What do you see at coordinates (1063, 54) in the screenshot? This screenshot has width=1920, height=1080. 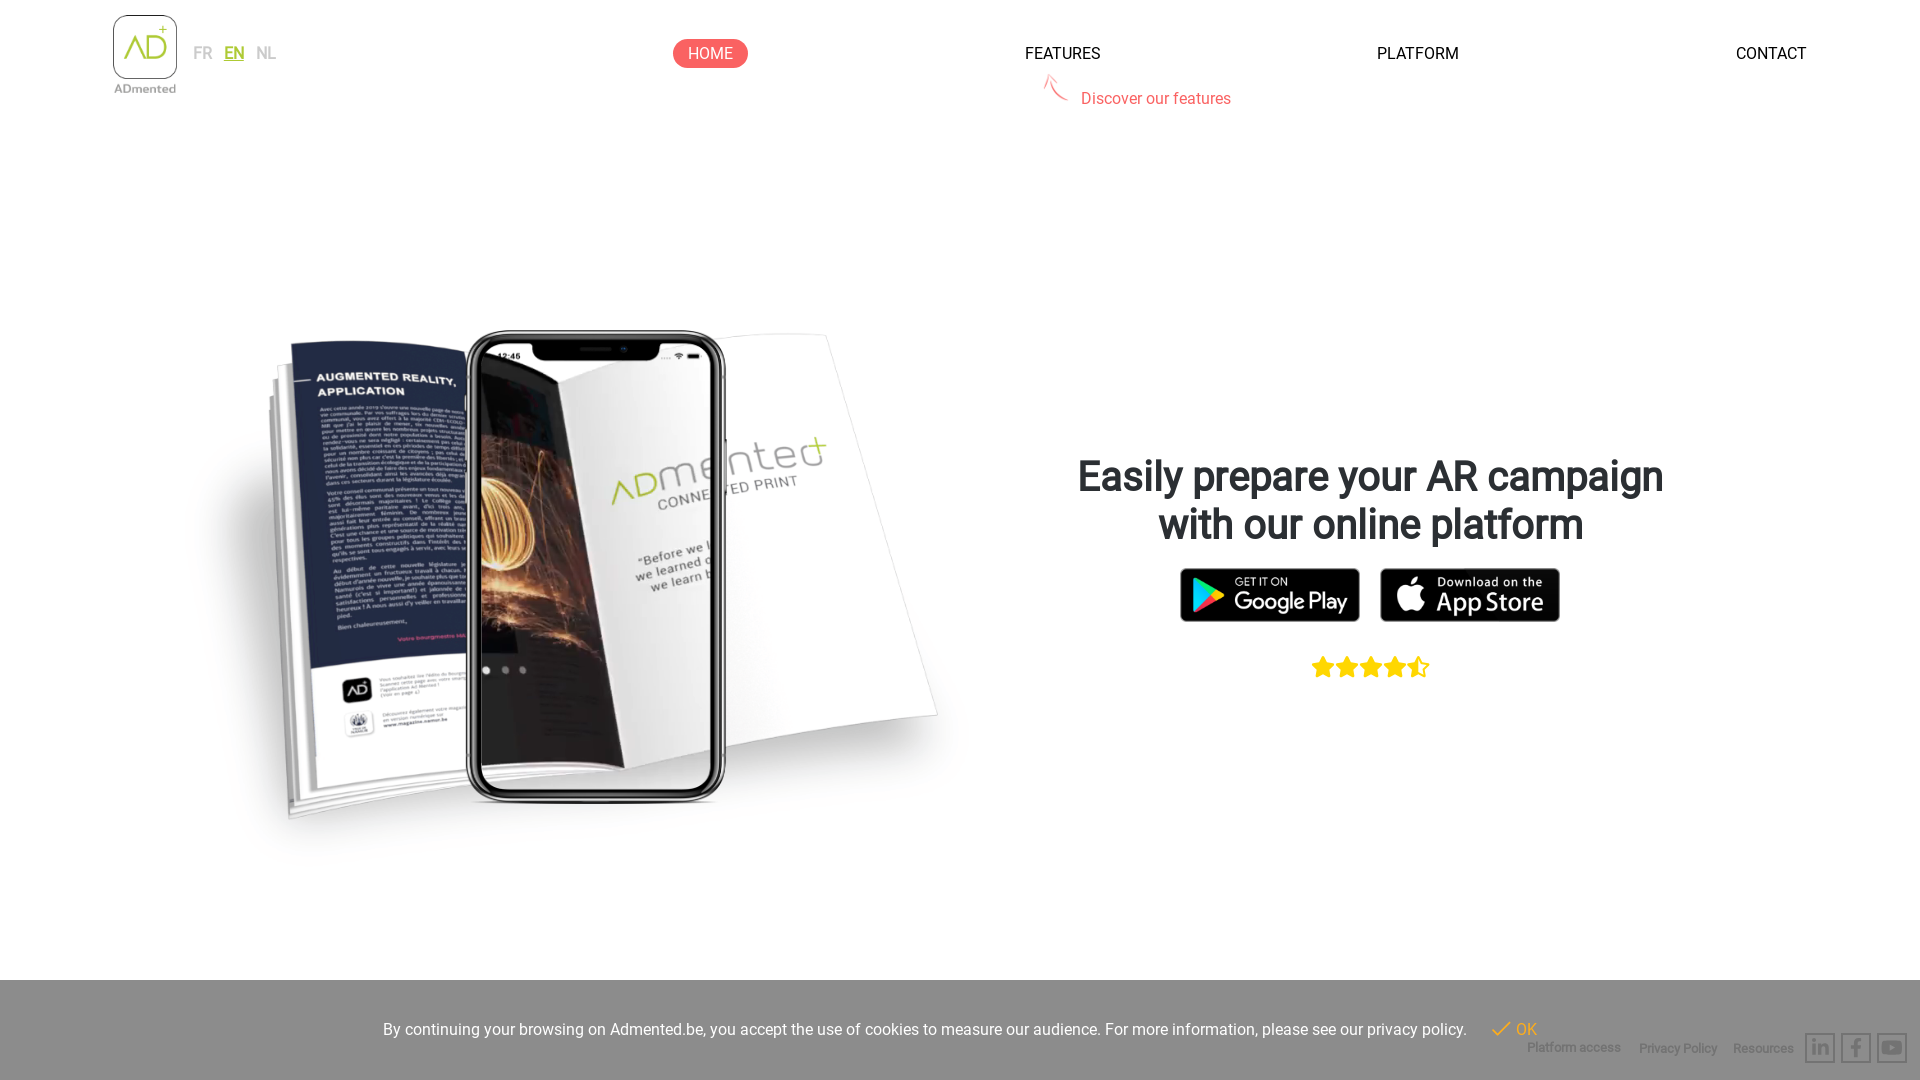 I see `FEATURES` at bounding box center [1063, 54].